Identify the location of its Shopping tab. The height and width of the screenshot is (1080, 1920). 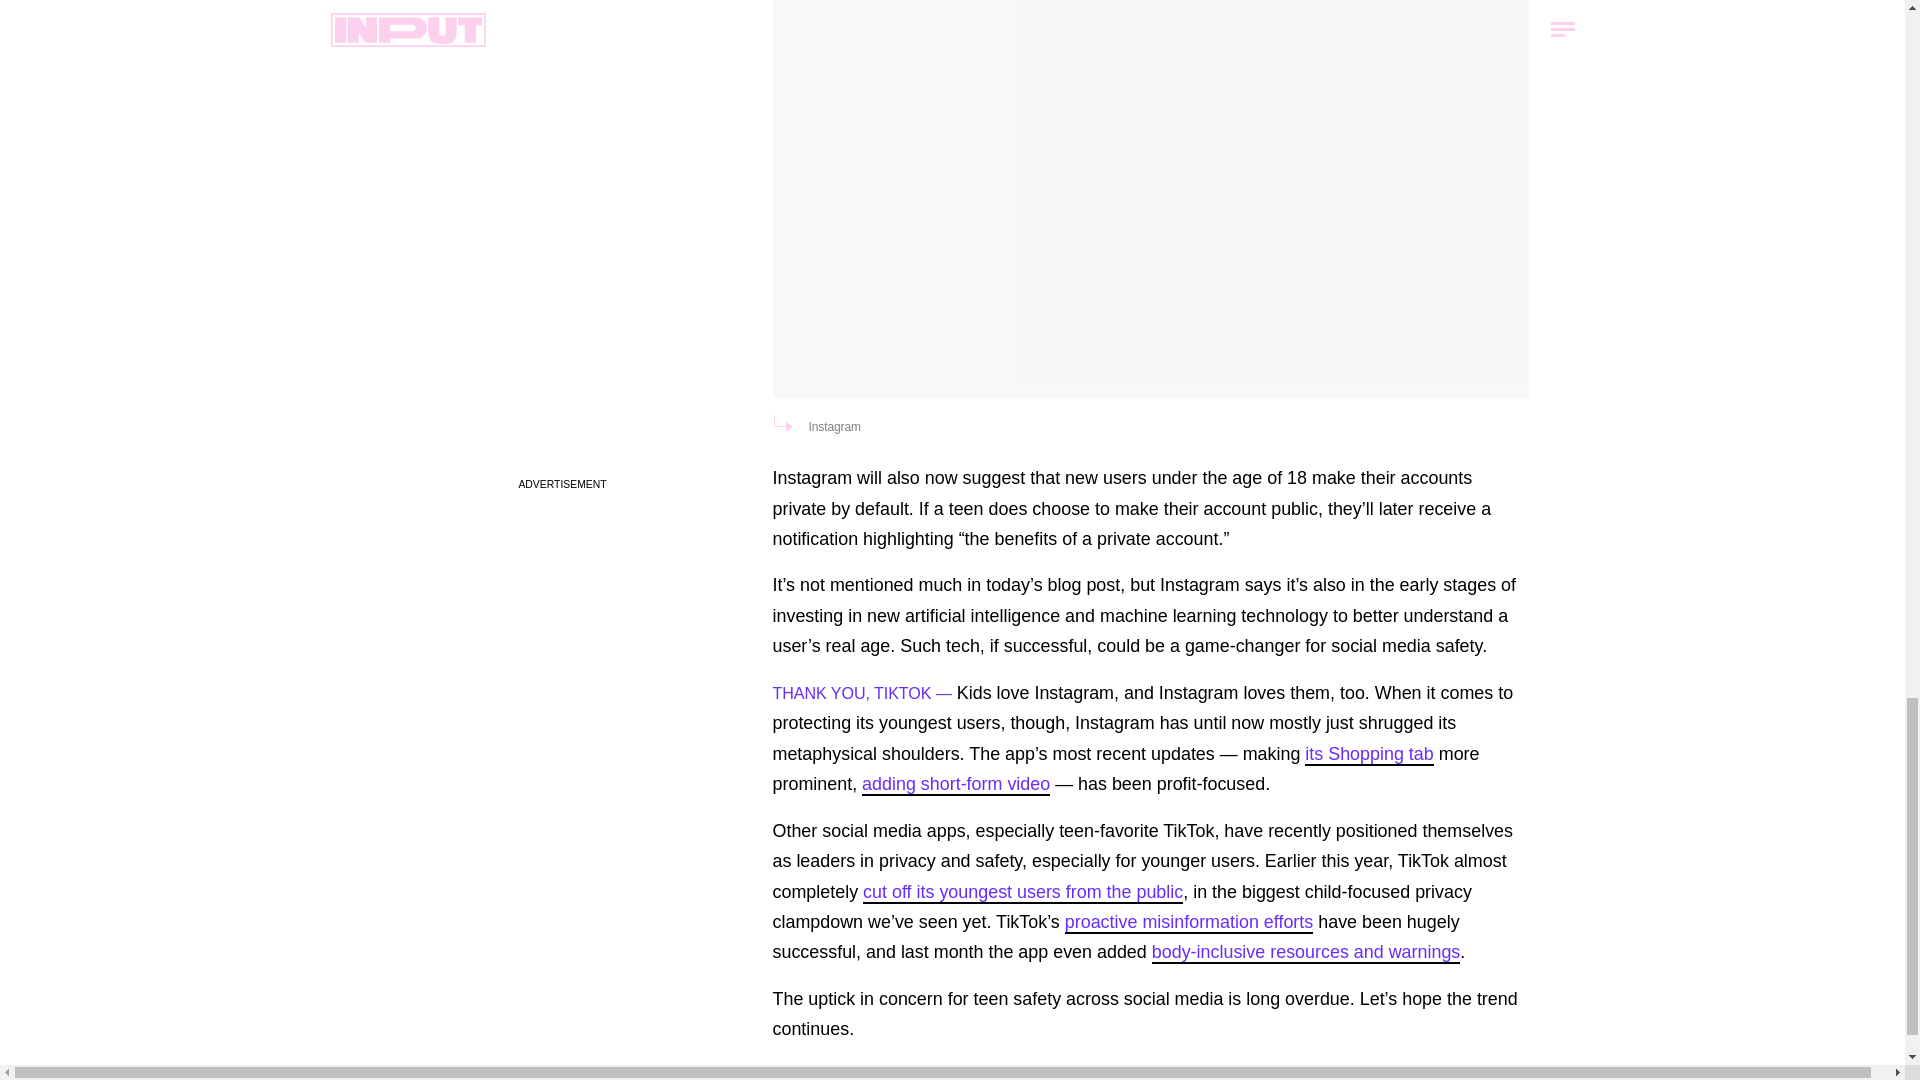
(1368, 754).